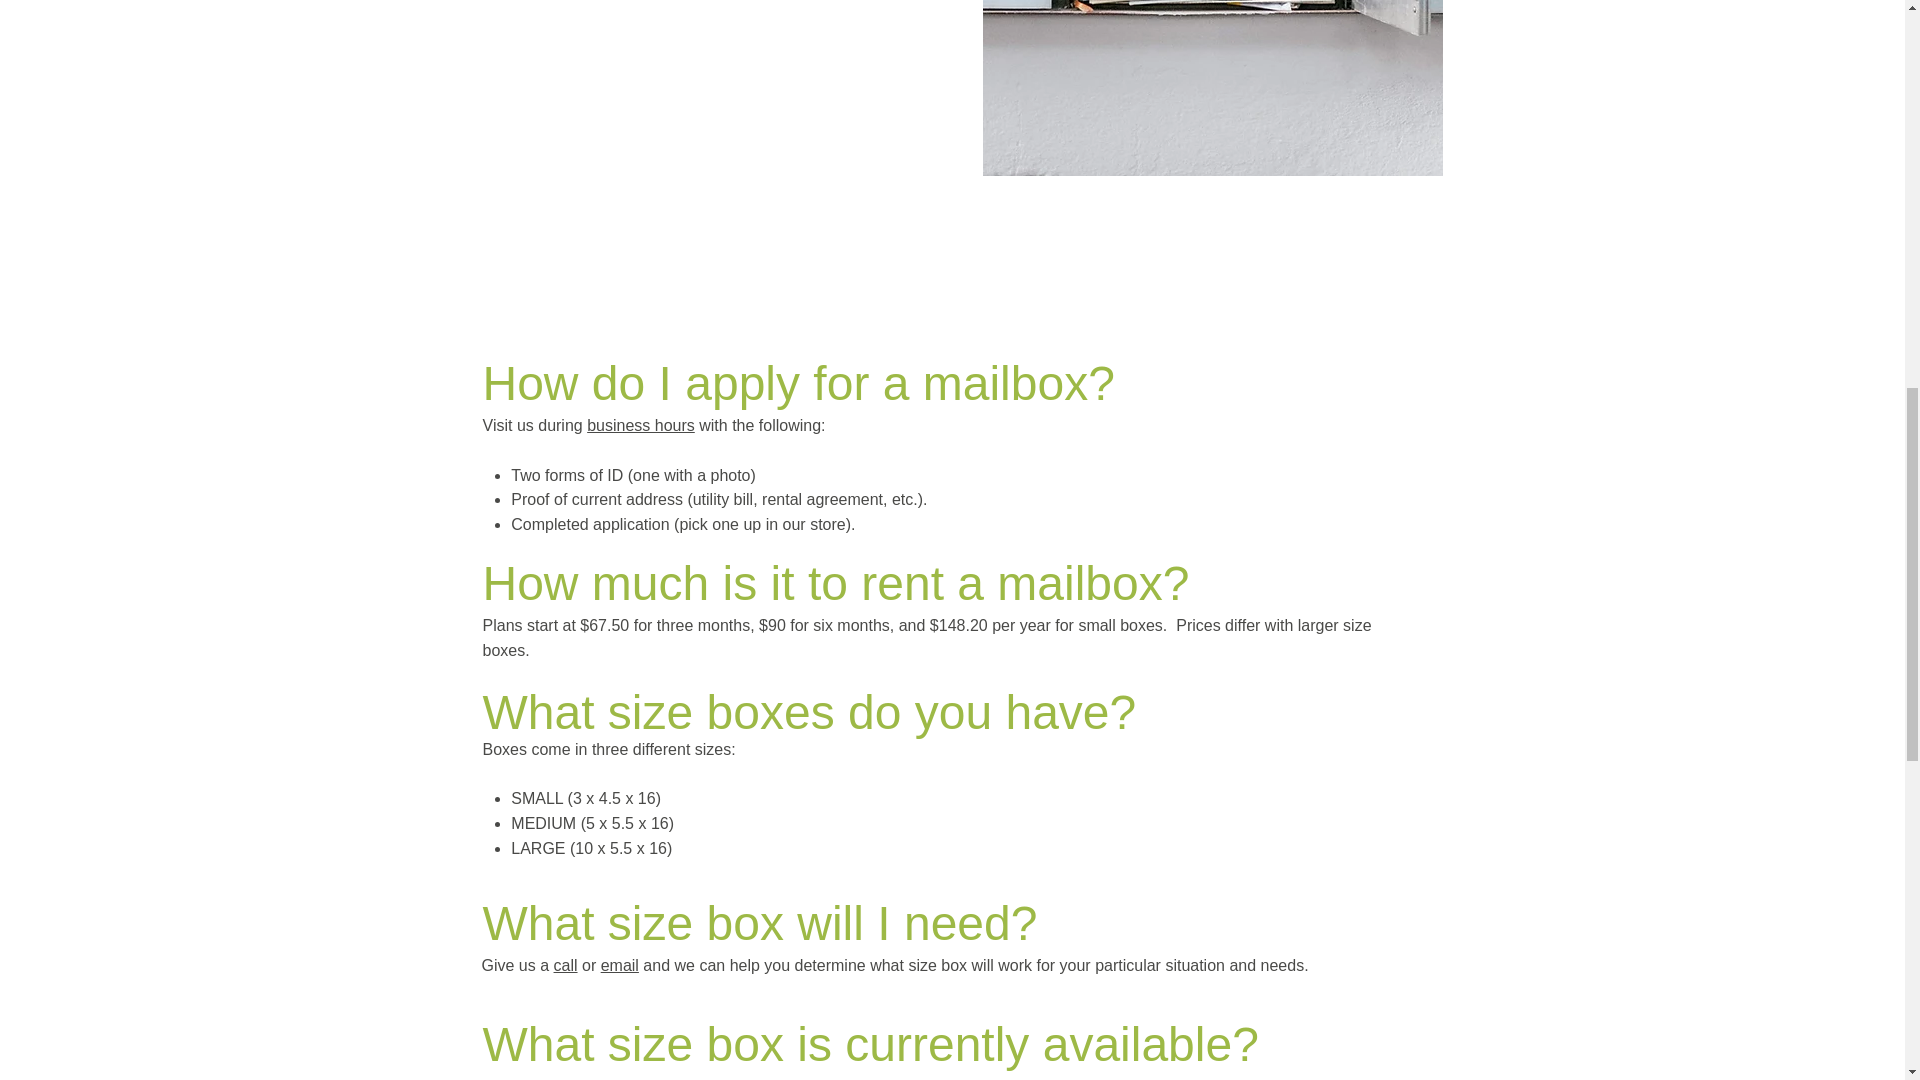 Image resolution: width=1920 pixels, height=1080 pixels. Describe the element at coordinates (620, 965) in the screenshot. I see `email` at that location.